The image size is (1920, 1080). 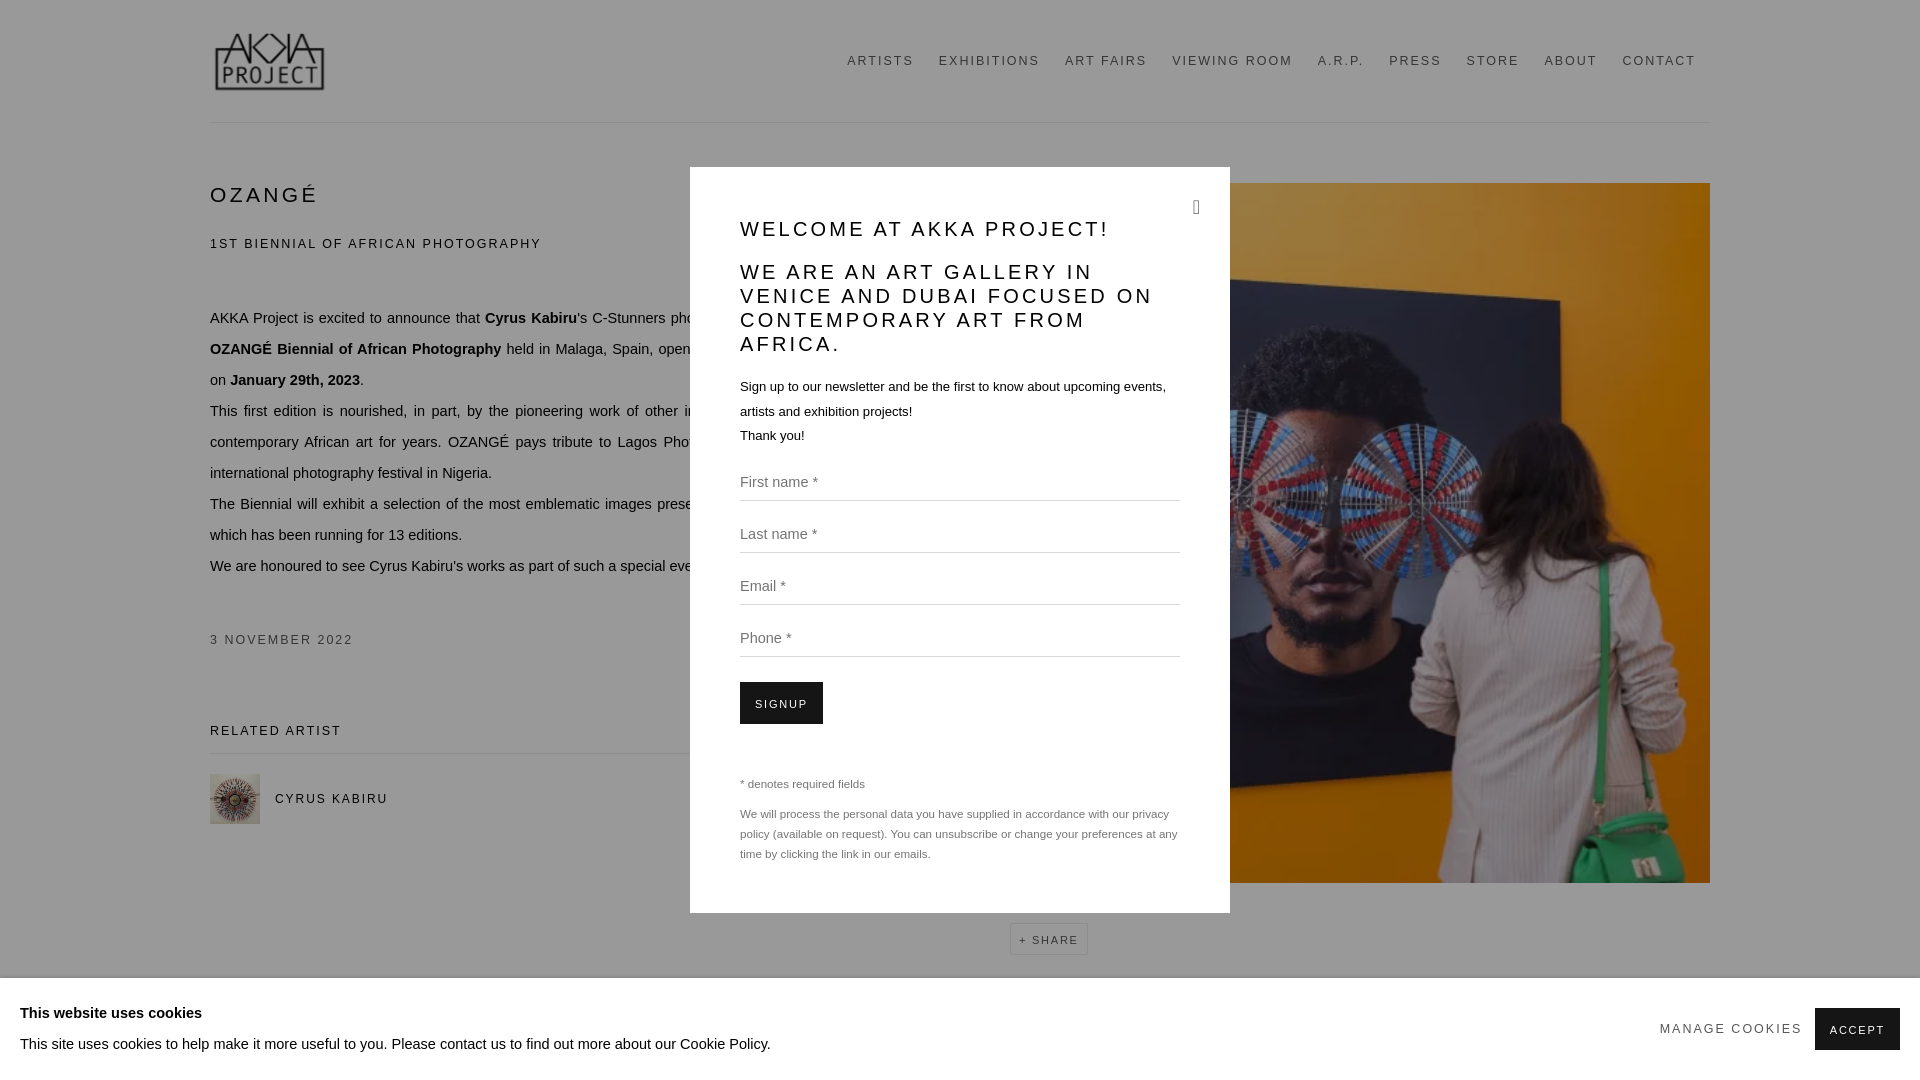 What do you see at coordinates (989, 60) in the screenshot?
I see `EXHIBITIONS` at bounding box center [989, 60].